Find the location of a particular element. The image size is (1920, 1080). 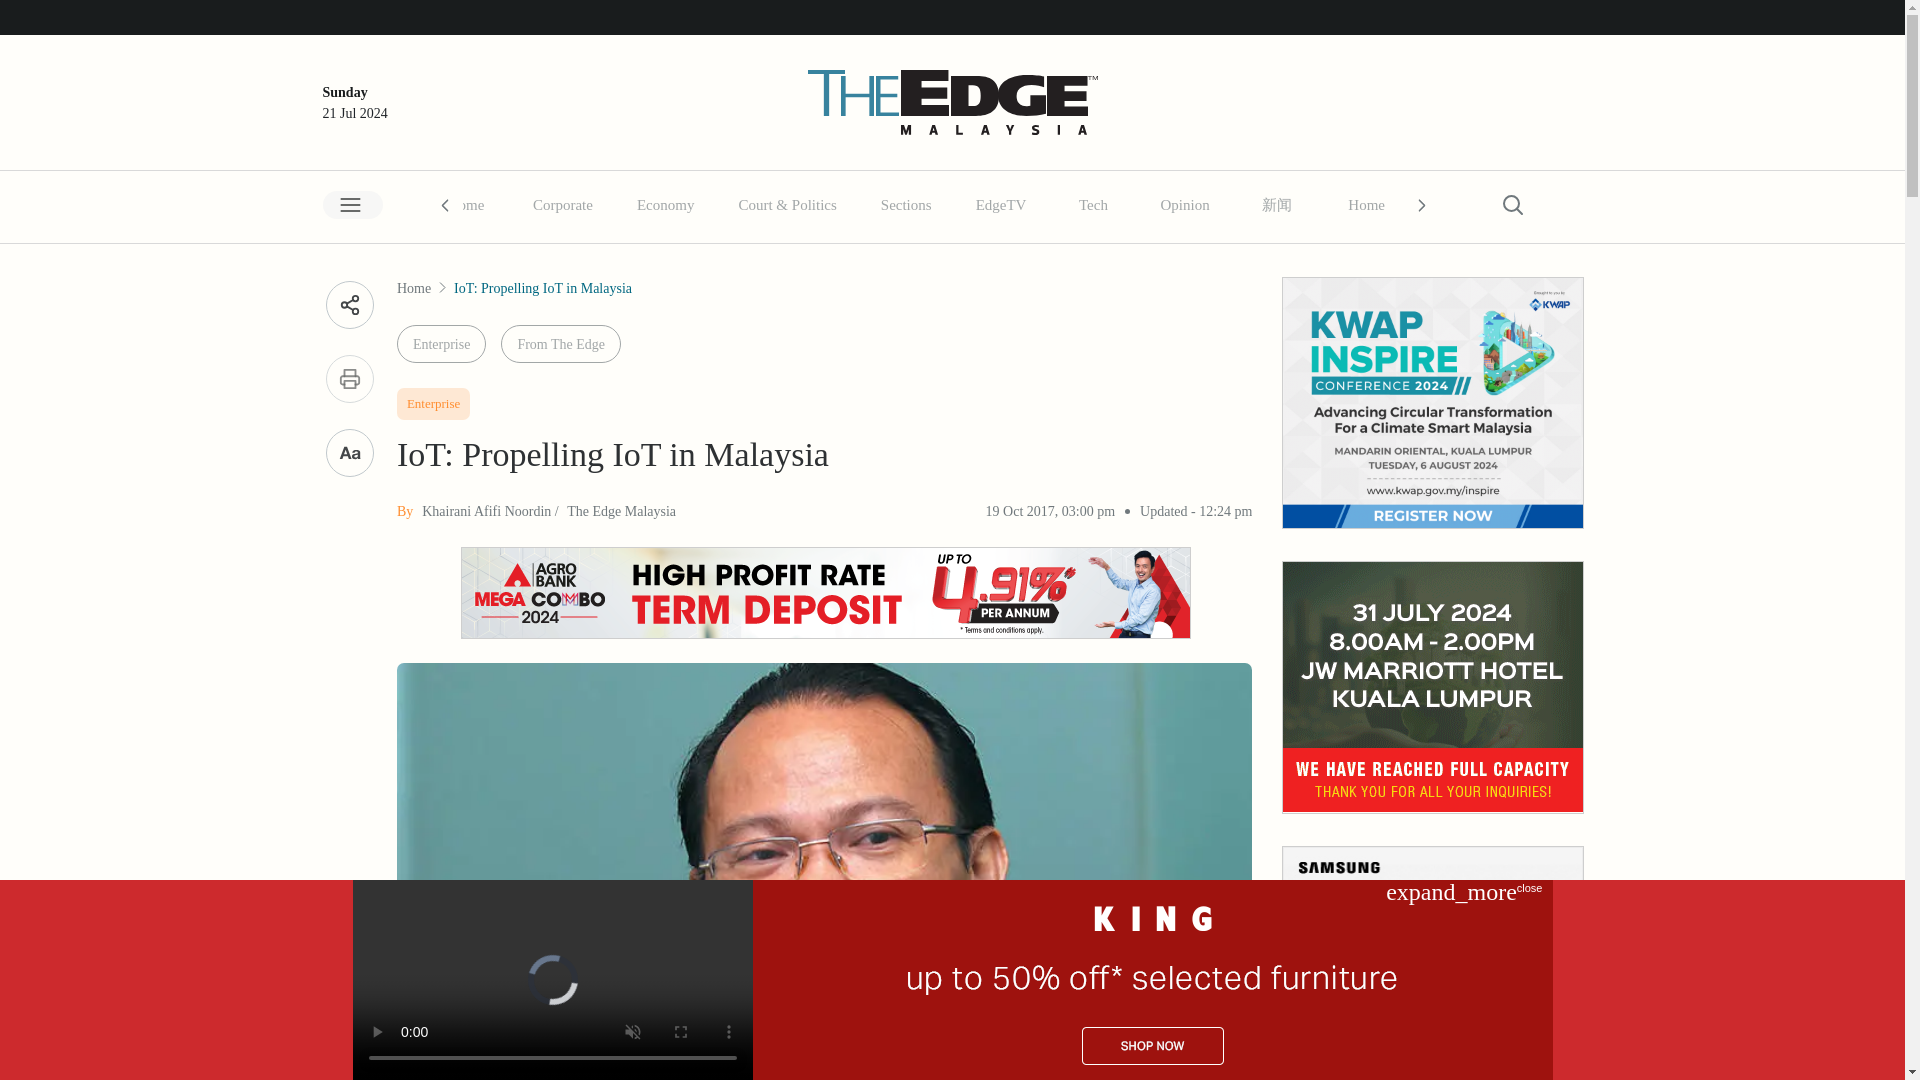

Home is located at coordinates (1377, 203).